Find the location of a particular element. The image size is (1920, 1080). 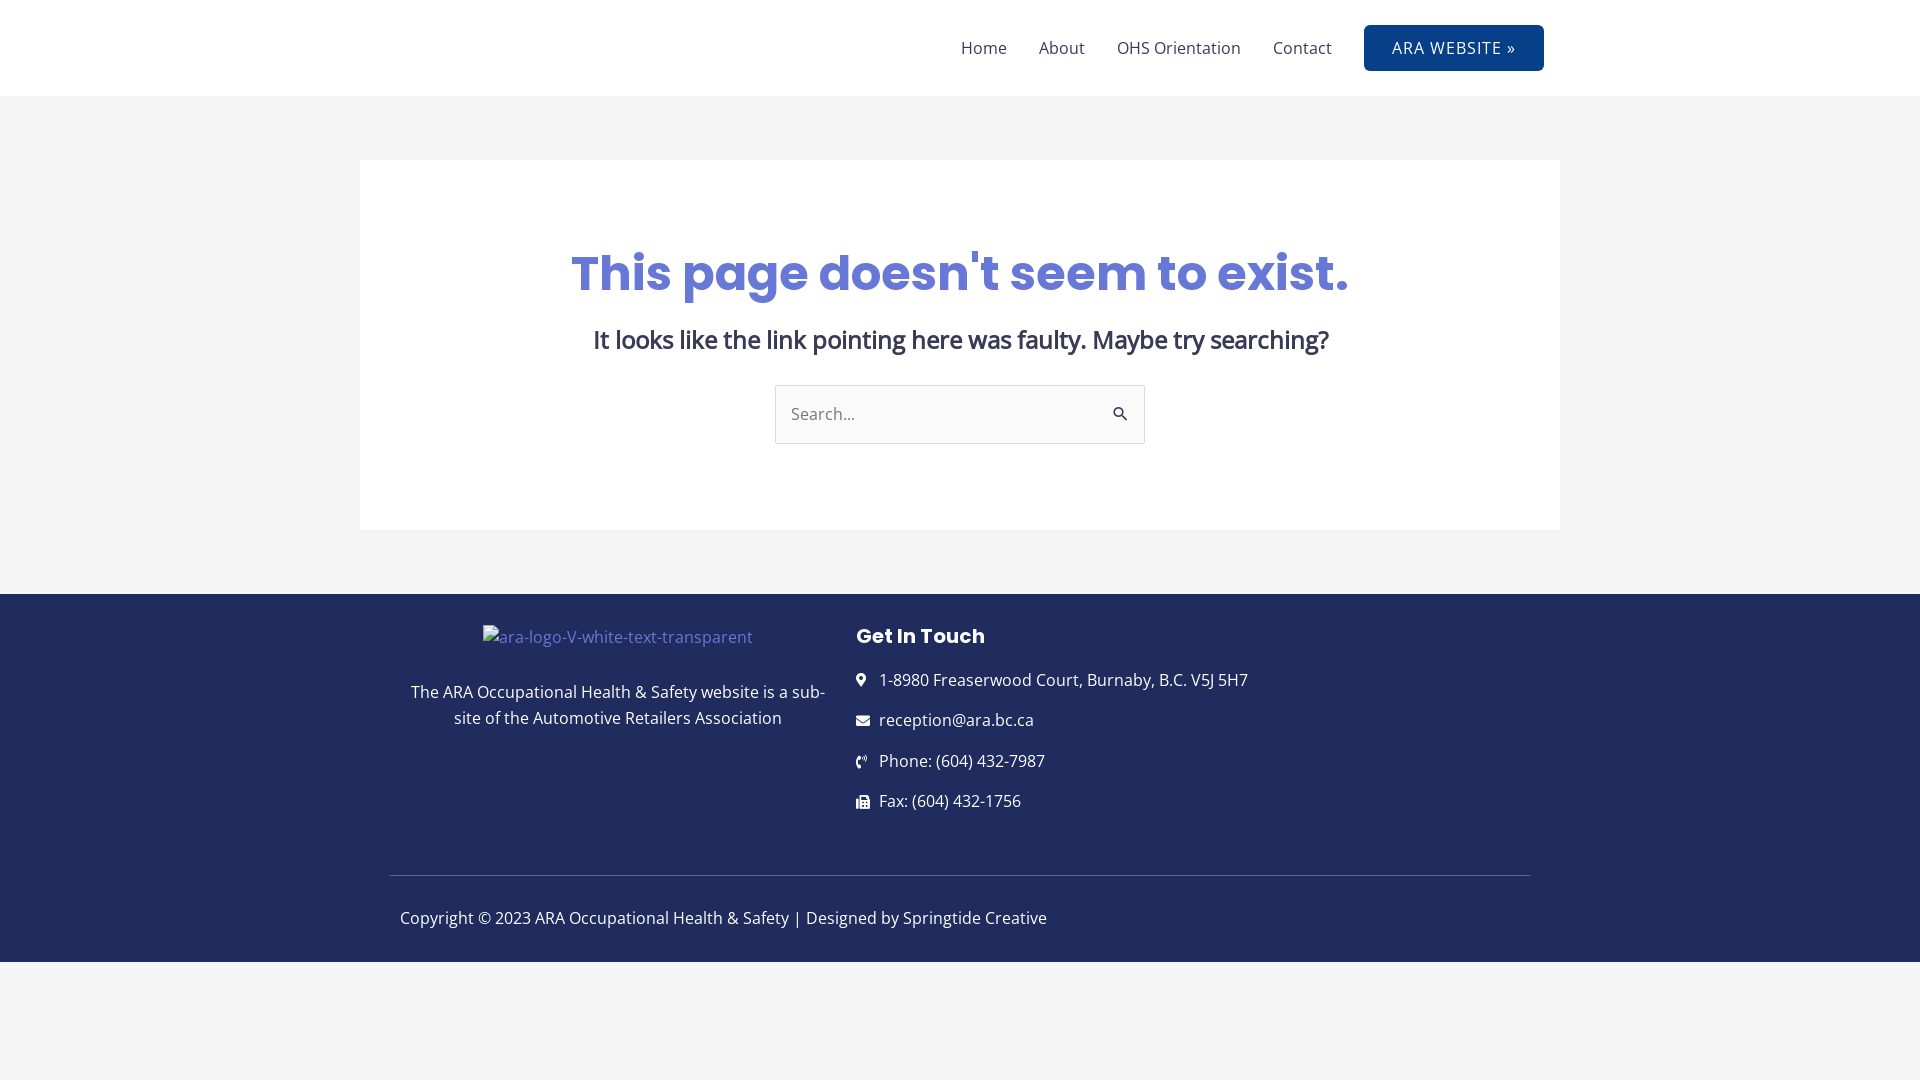

reception@ara.bc.ca is located at coordinates (1188, 721).